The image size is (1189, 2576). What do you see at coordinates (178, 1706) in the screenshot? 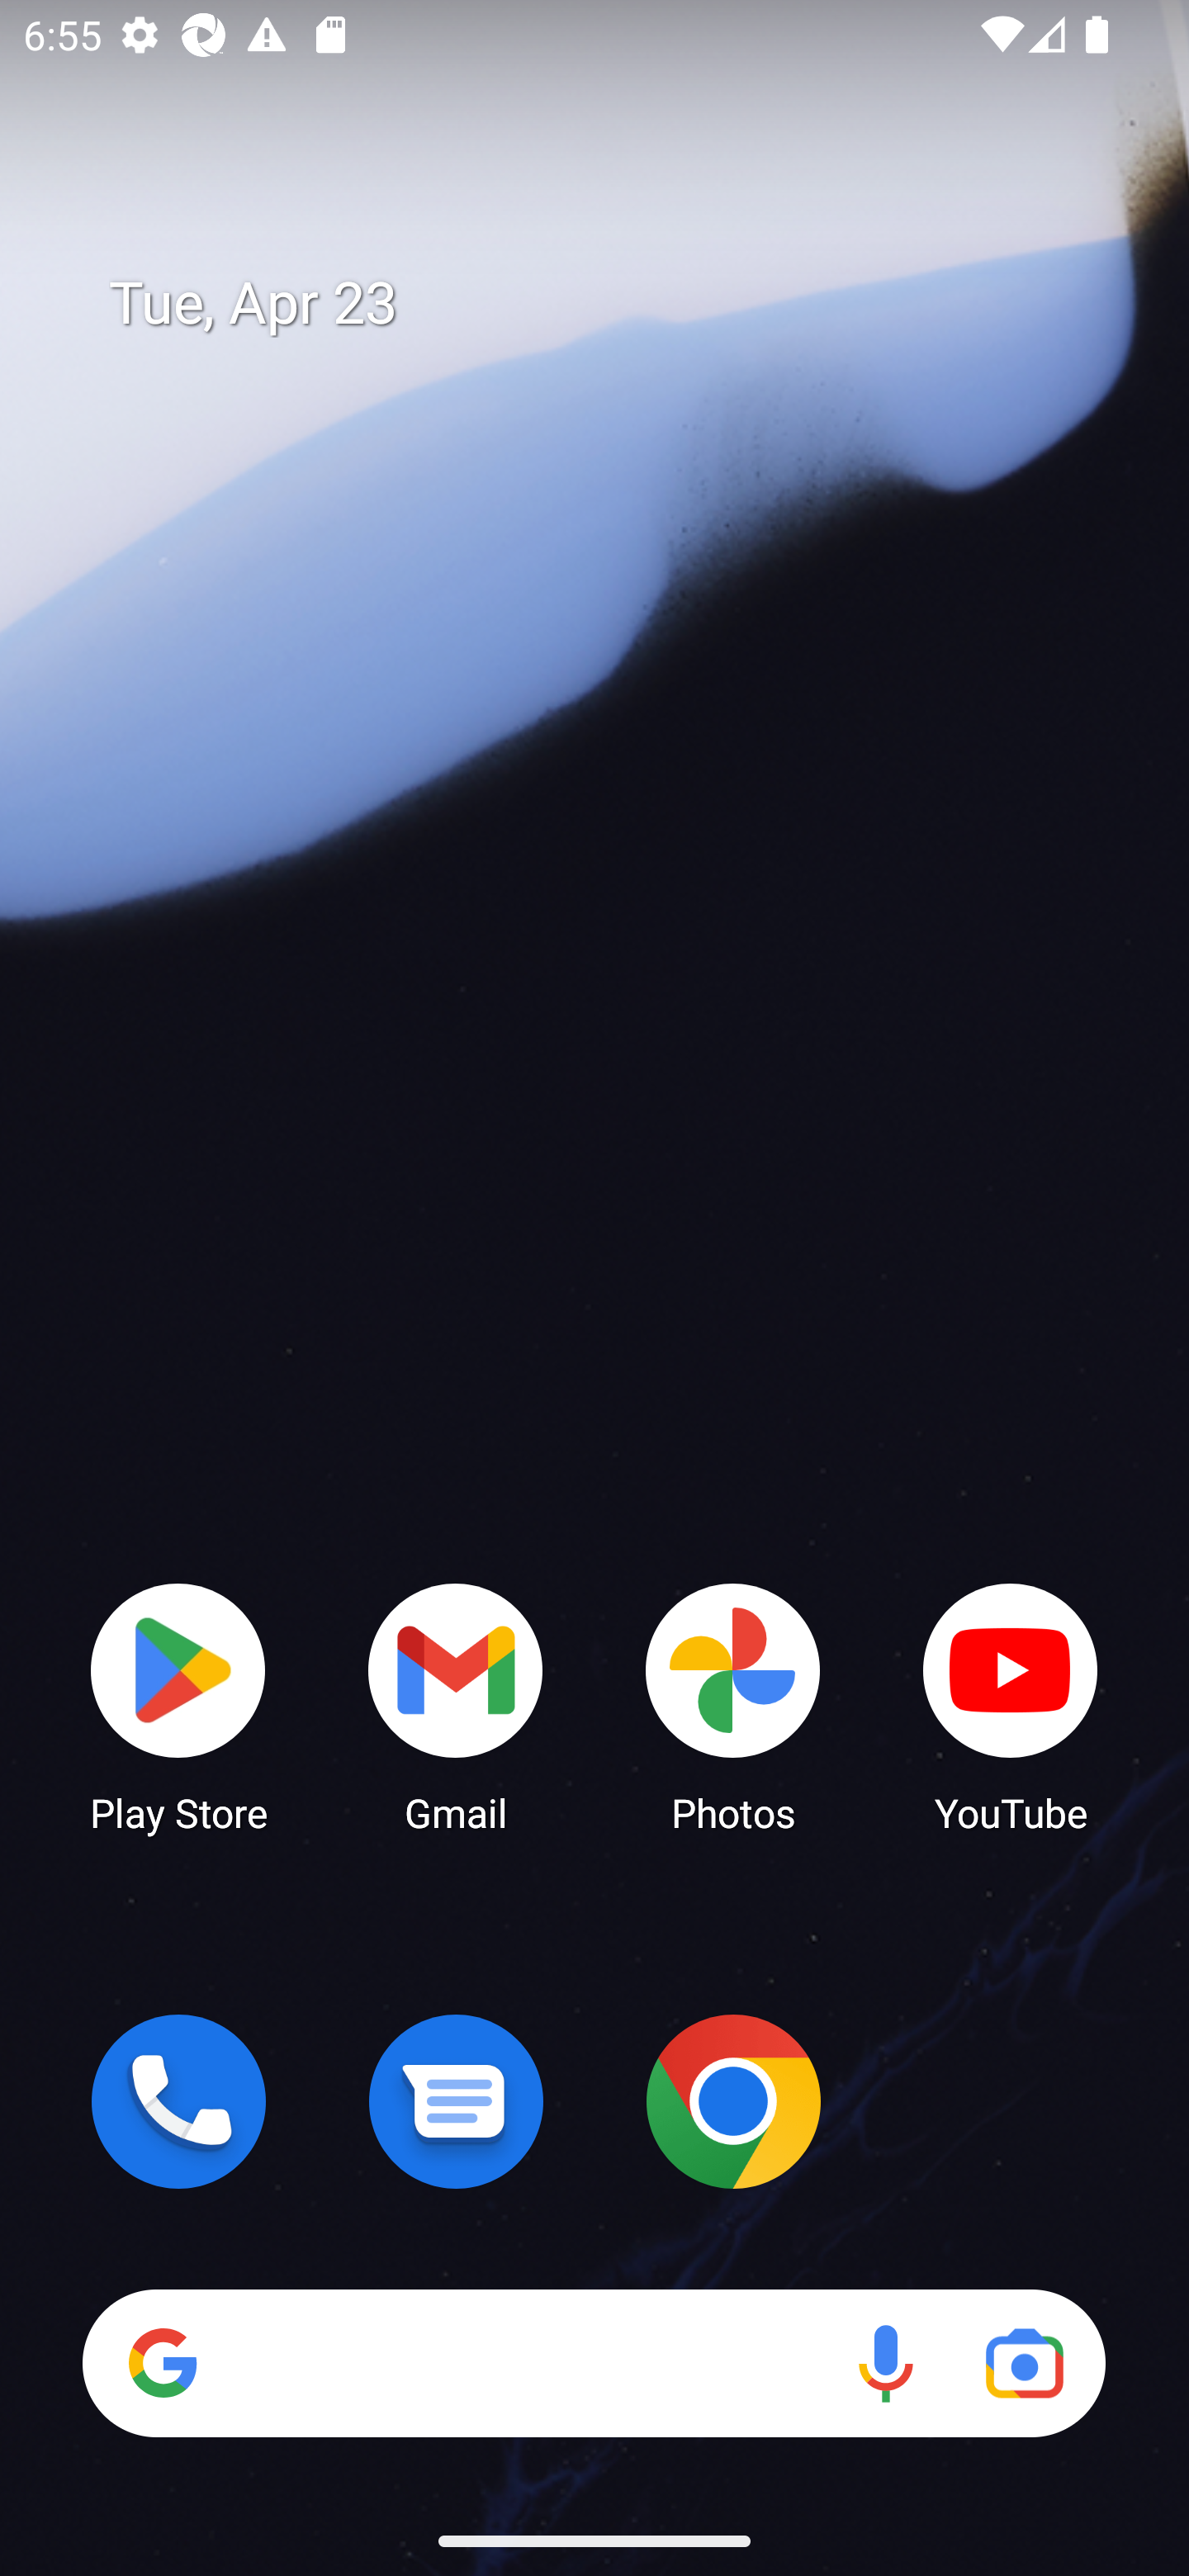
I see `Play Store` at bounding box center [178, 1706].